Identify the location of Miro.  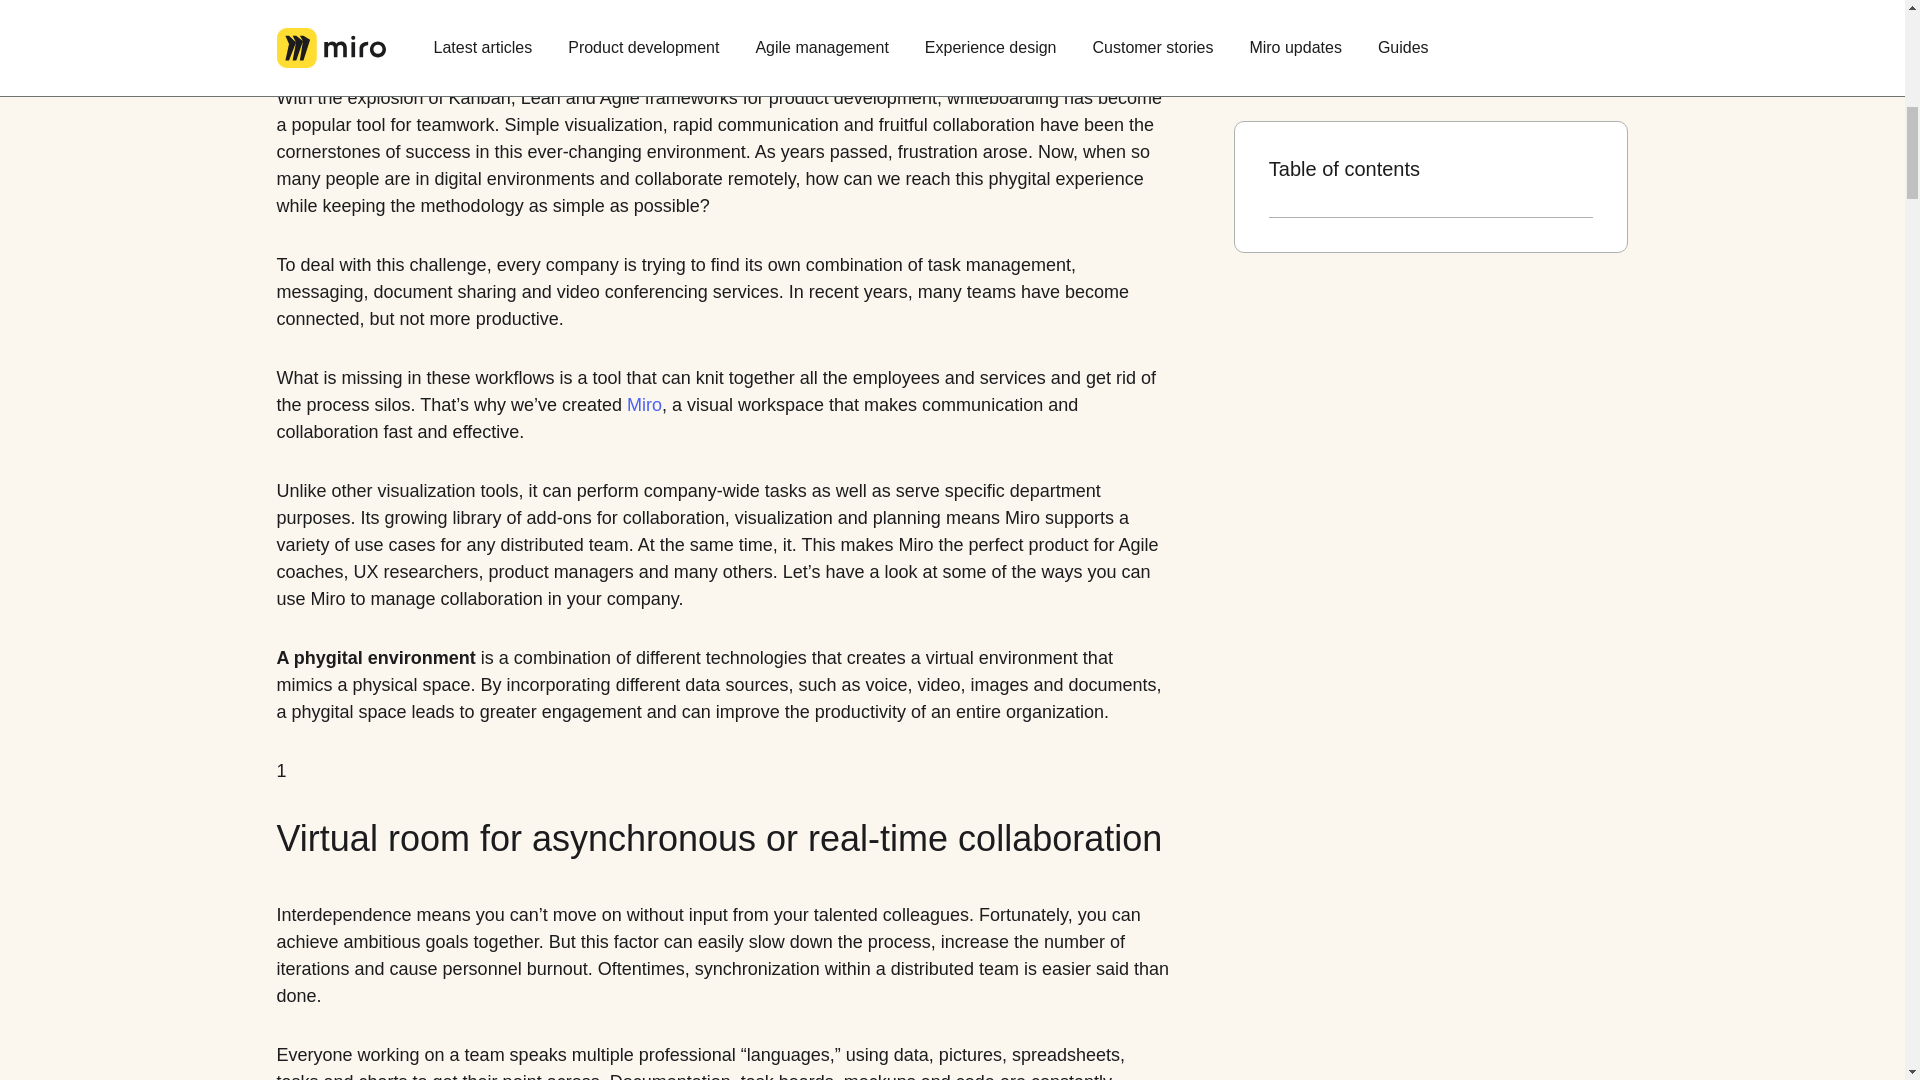
(644, 406).